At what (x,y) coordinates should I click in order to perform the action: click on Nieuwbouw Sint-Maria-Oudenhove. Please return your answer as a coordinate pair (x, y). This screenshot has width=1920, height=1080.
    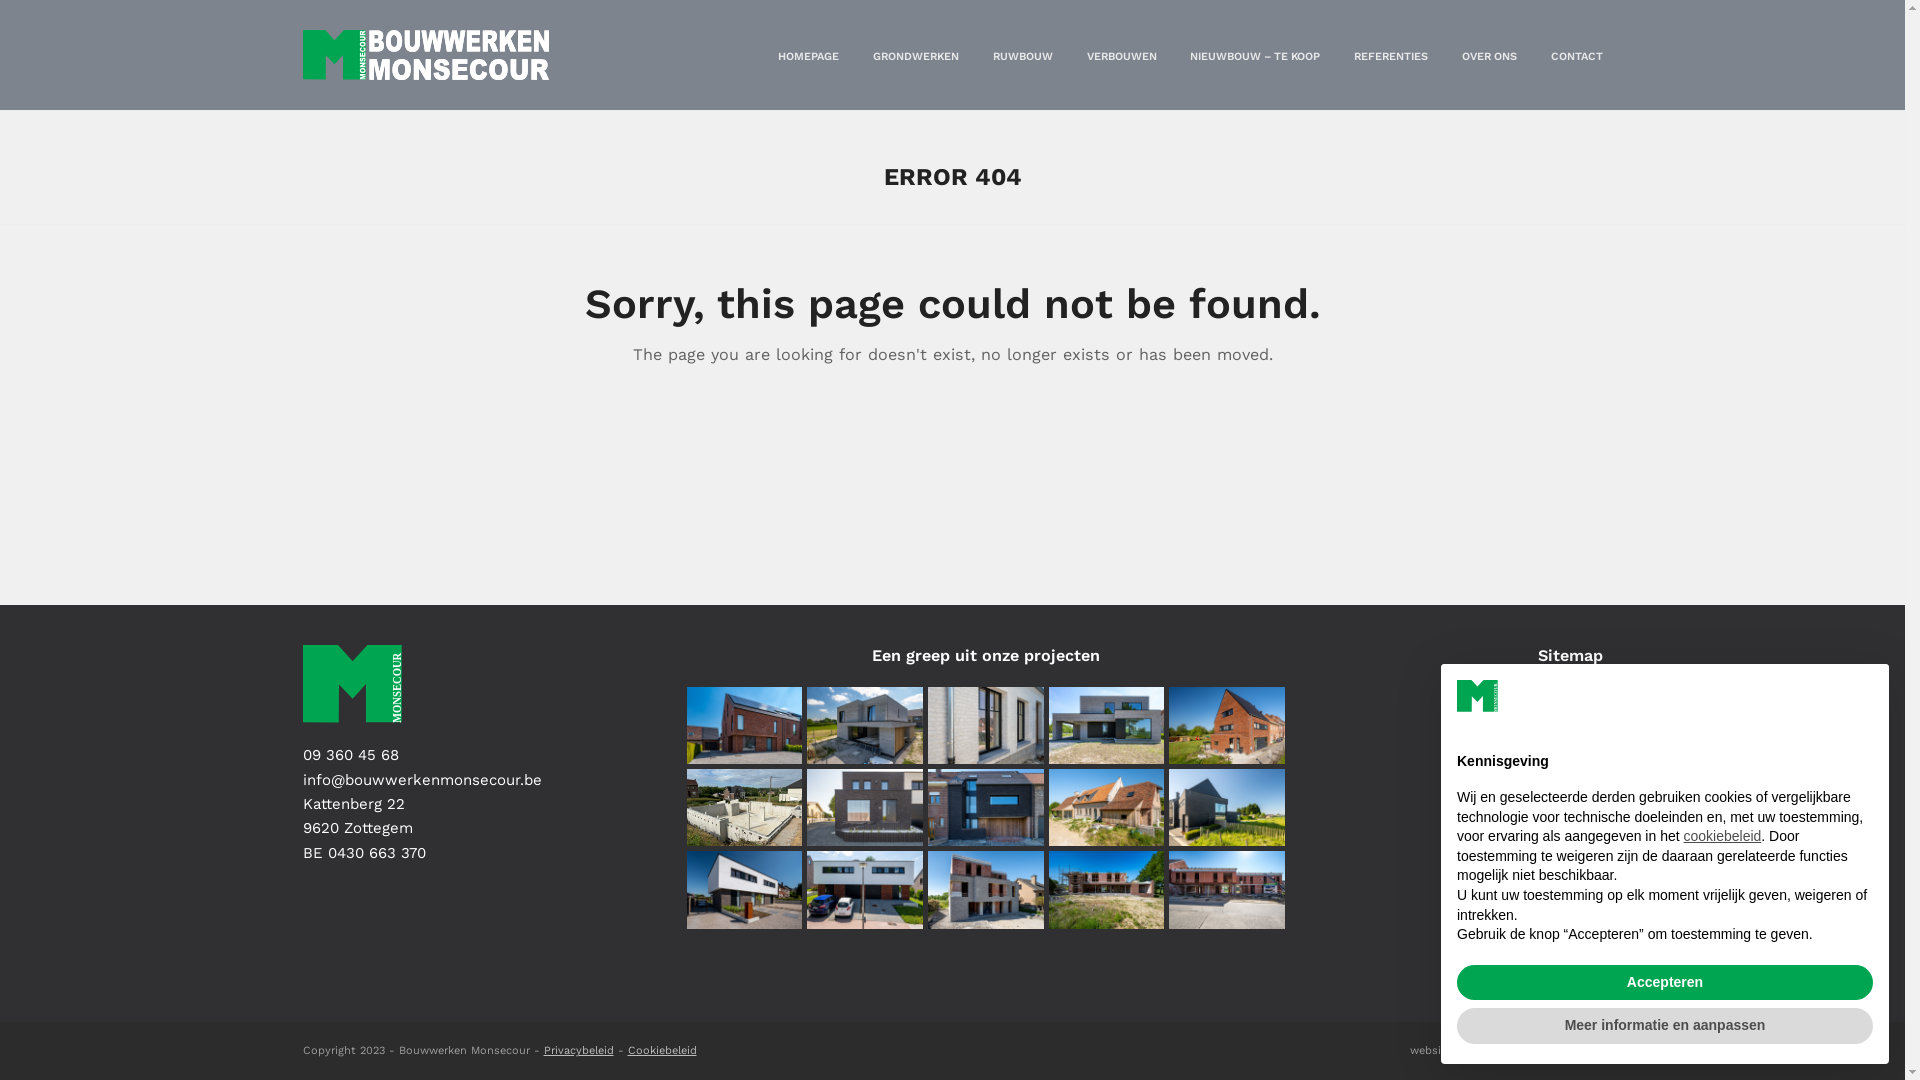
    Looking at the image, I should click on (1107, 807).